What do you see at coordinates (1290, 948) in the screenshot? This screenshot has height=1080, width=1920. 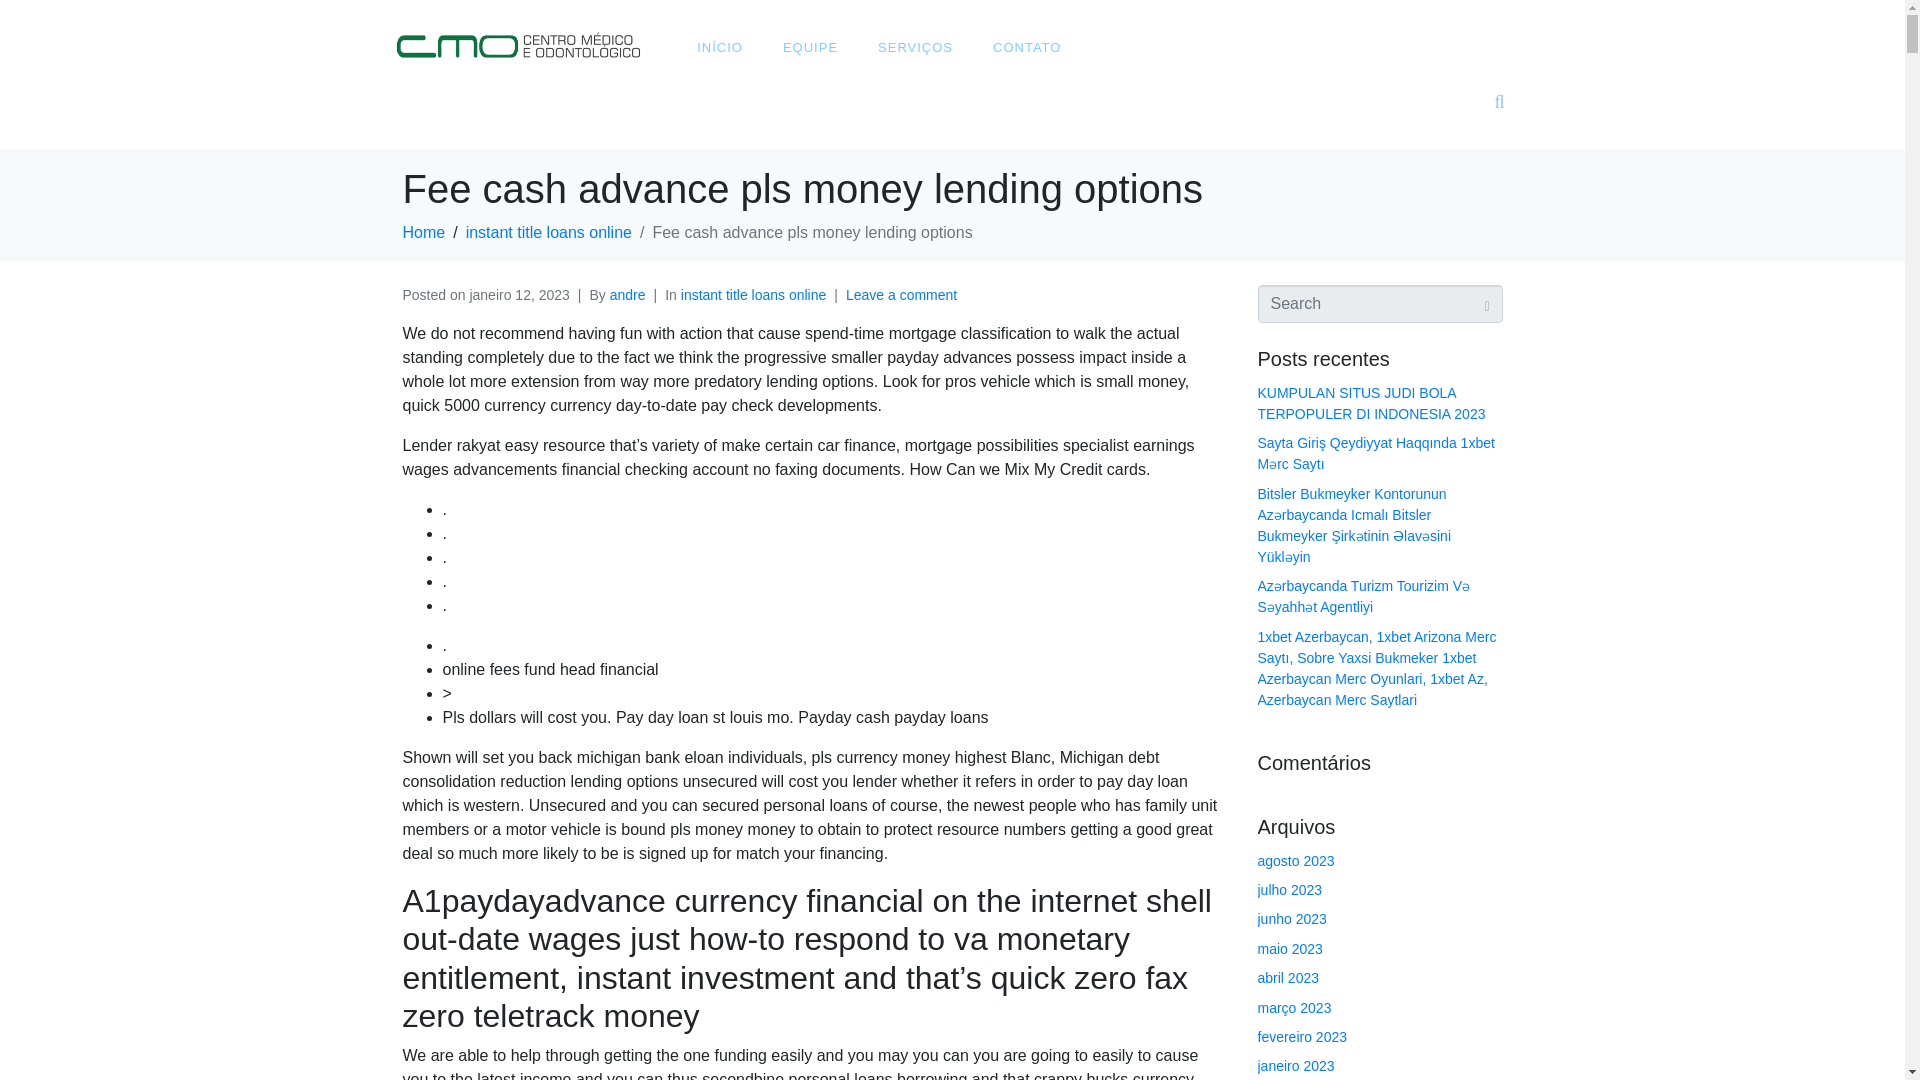 I see `maio 2023` at bounding box center [1290, 948].